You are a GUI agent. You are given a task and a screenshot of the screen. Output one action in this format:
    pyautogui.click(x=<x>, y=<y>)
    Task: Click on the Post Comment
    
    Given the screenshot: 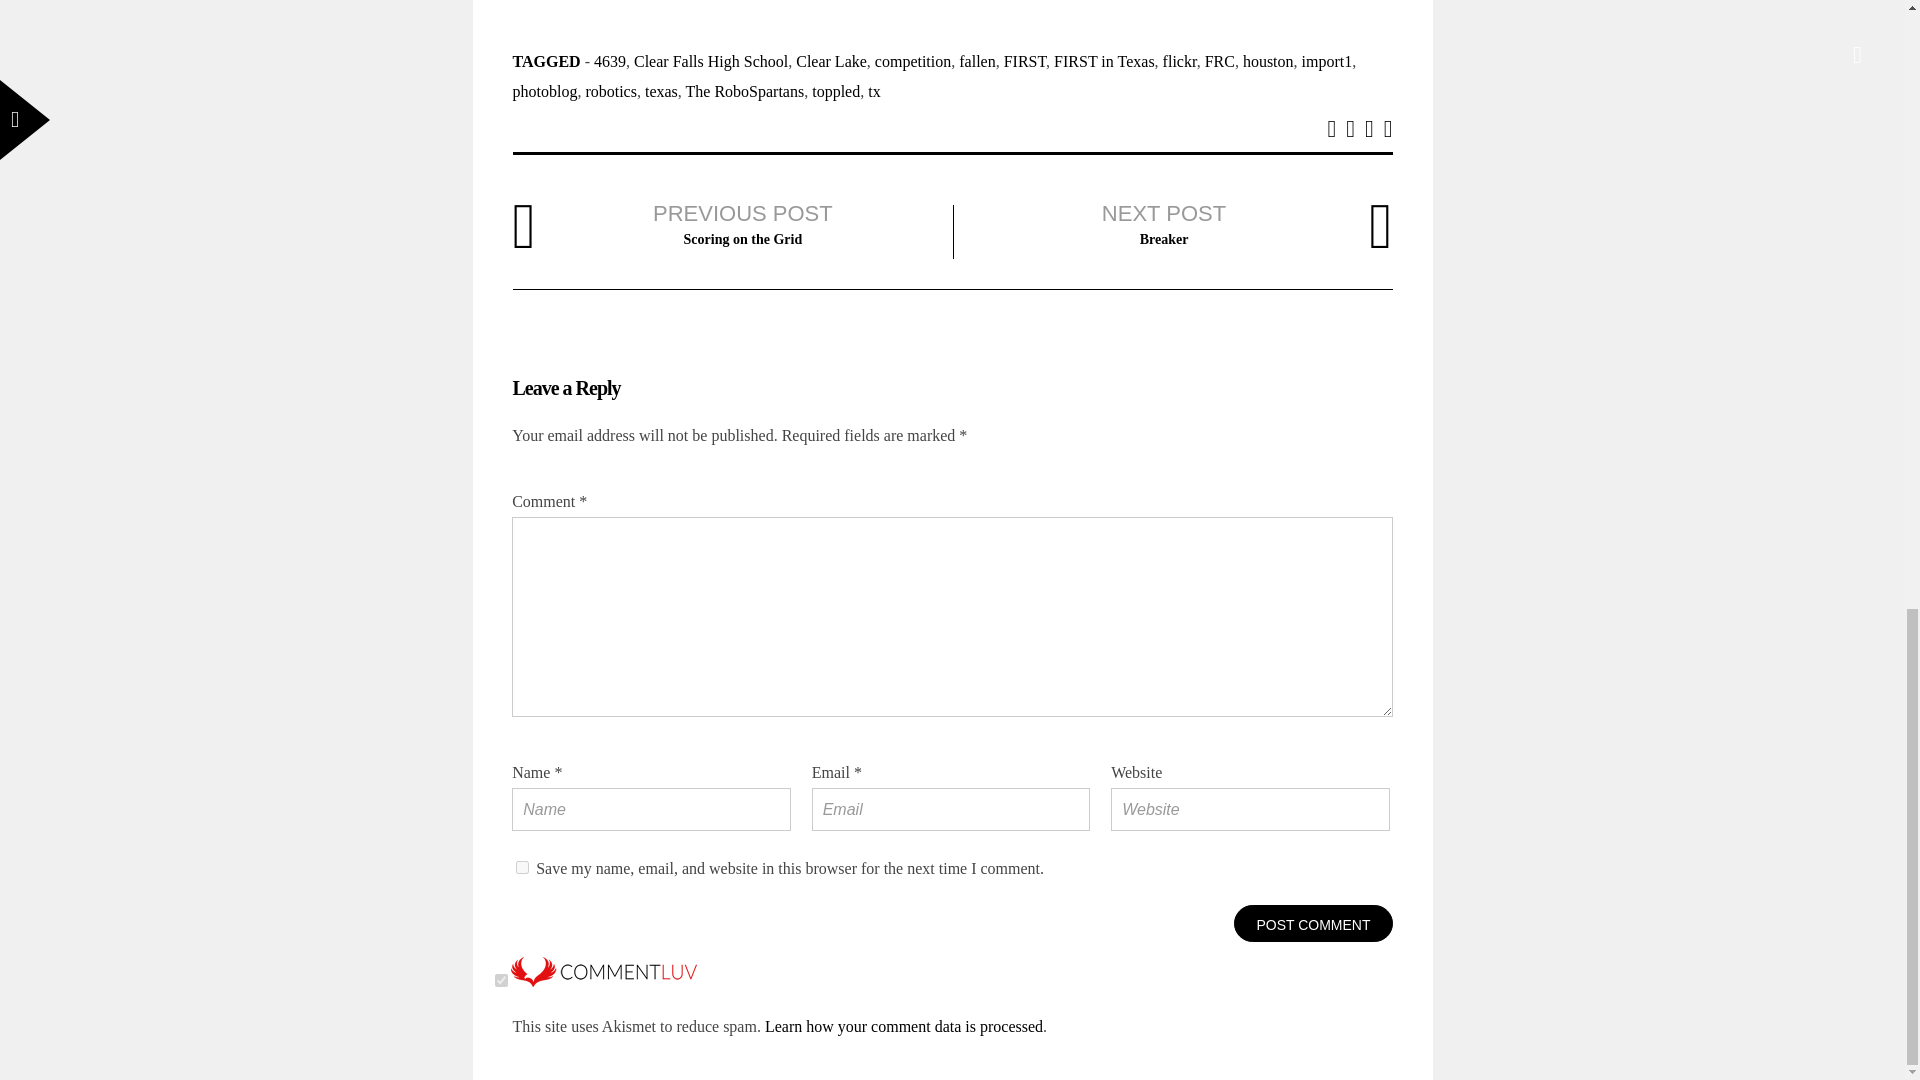 What is the action you would take?
    pyautogui.click(x=1313, y=924)
    